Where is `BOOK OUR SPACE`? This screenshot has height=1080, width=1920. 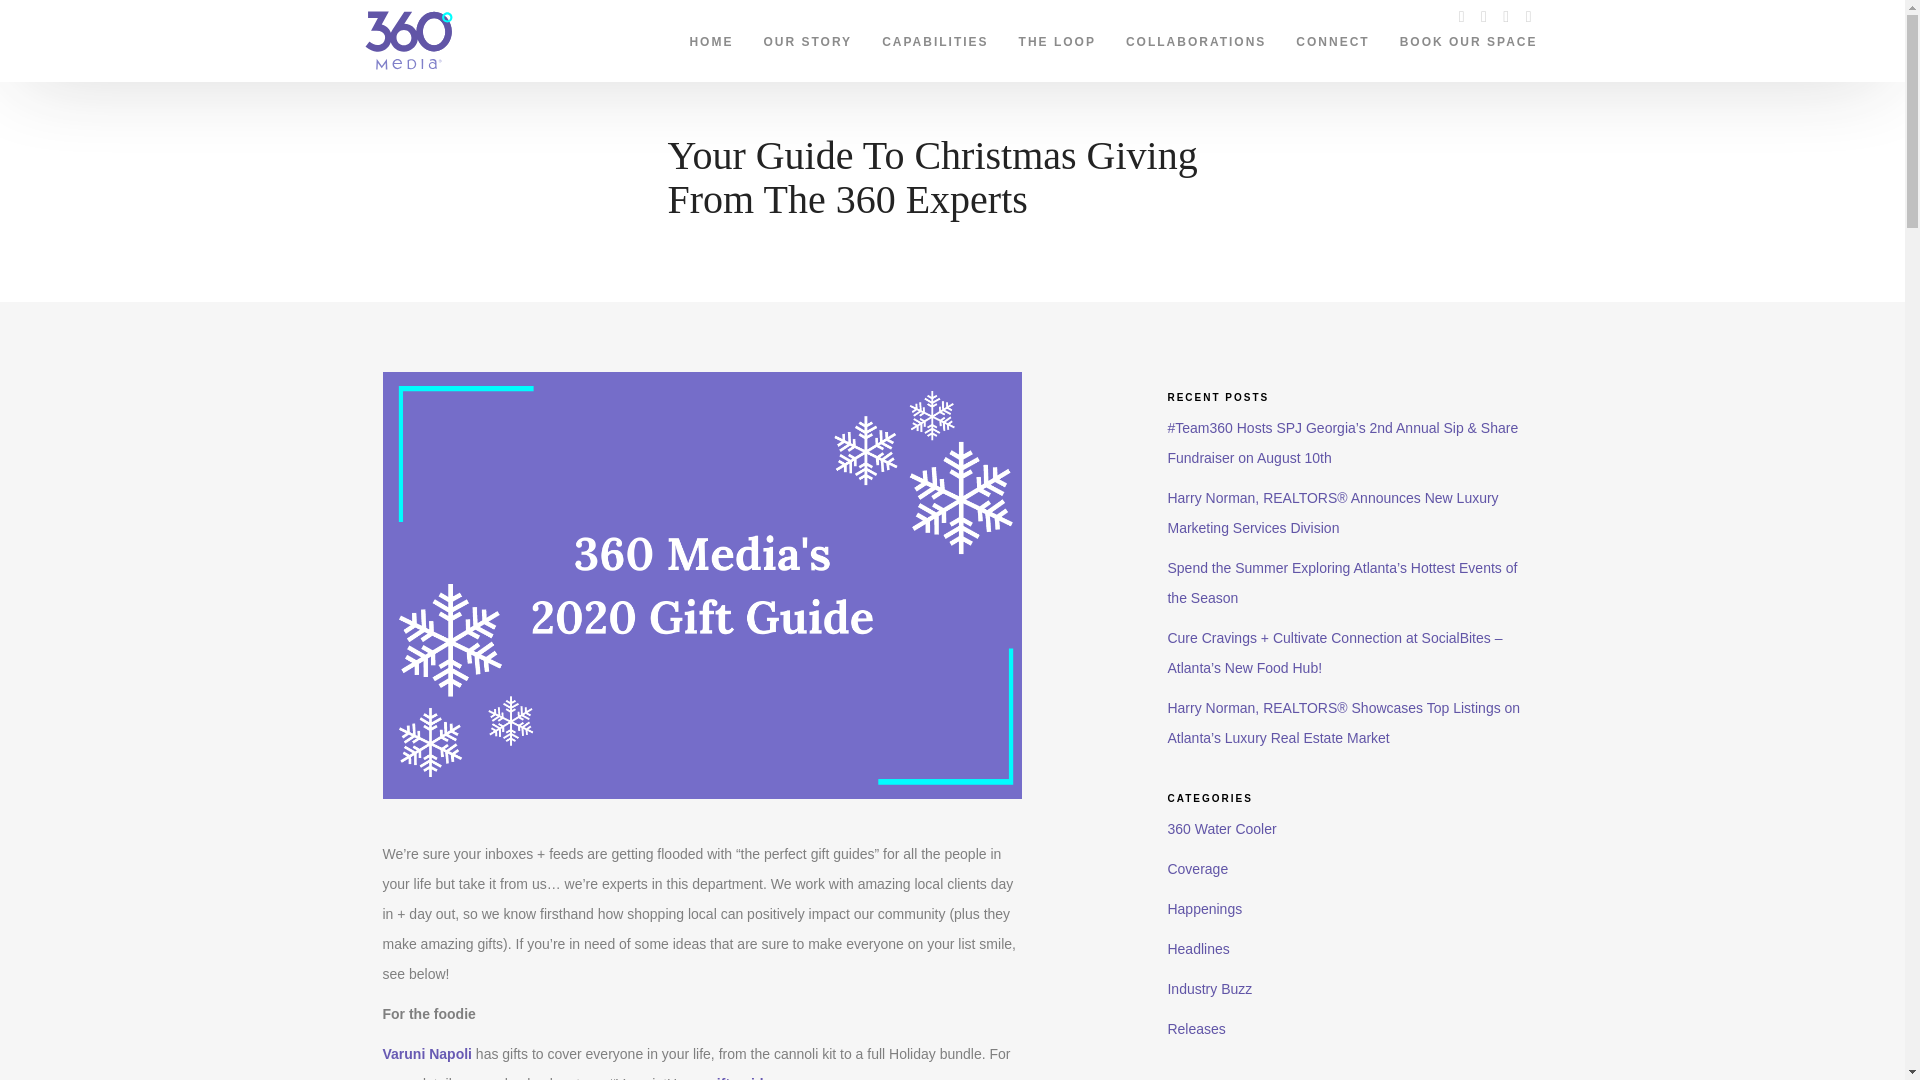 BOOK OUR SPACE is located at coordinates (1468, 37).